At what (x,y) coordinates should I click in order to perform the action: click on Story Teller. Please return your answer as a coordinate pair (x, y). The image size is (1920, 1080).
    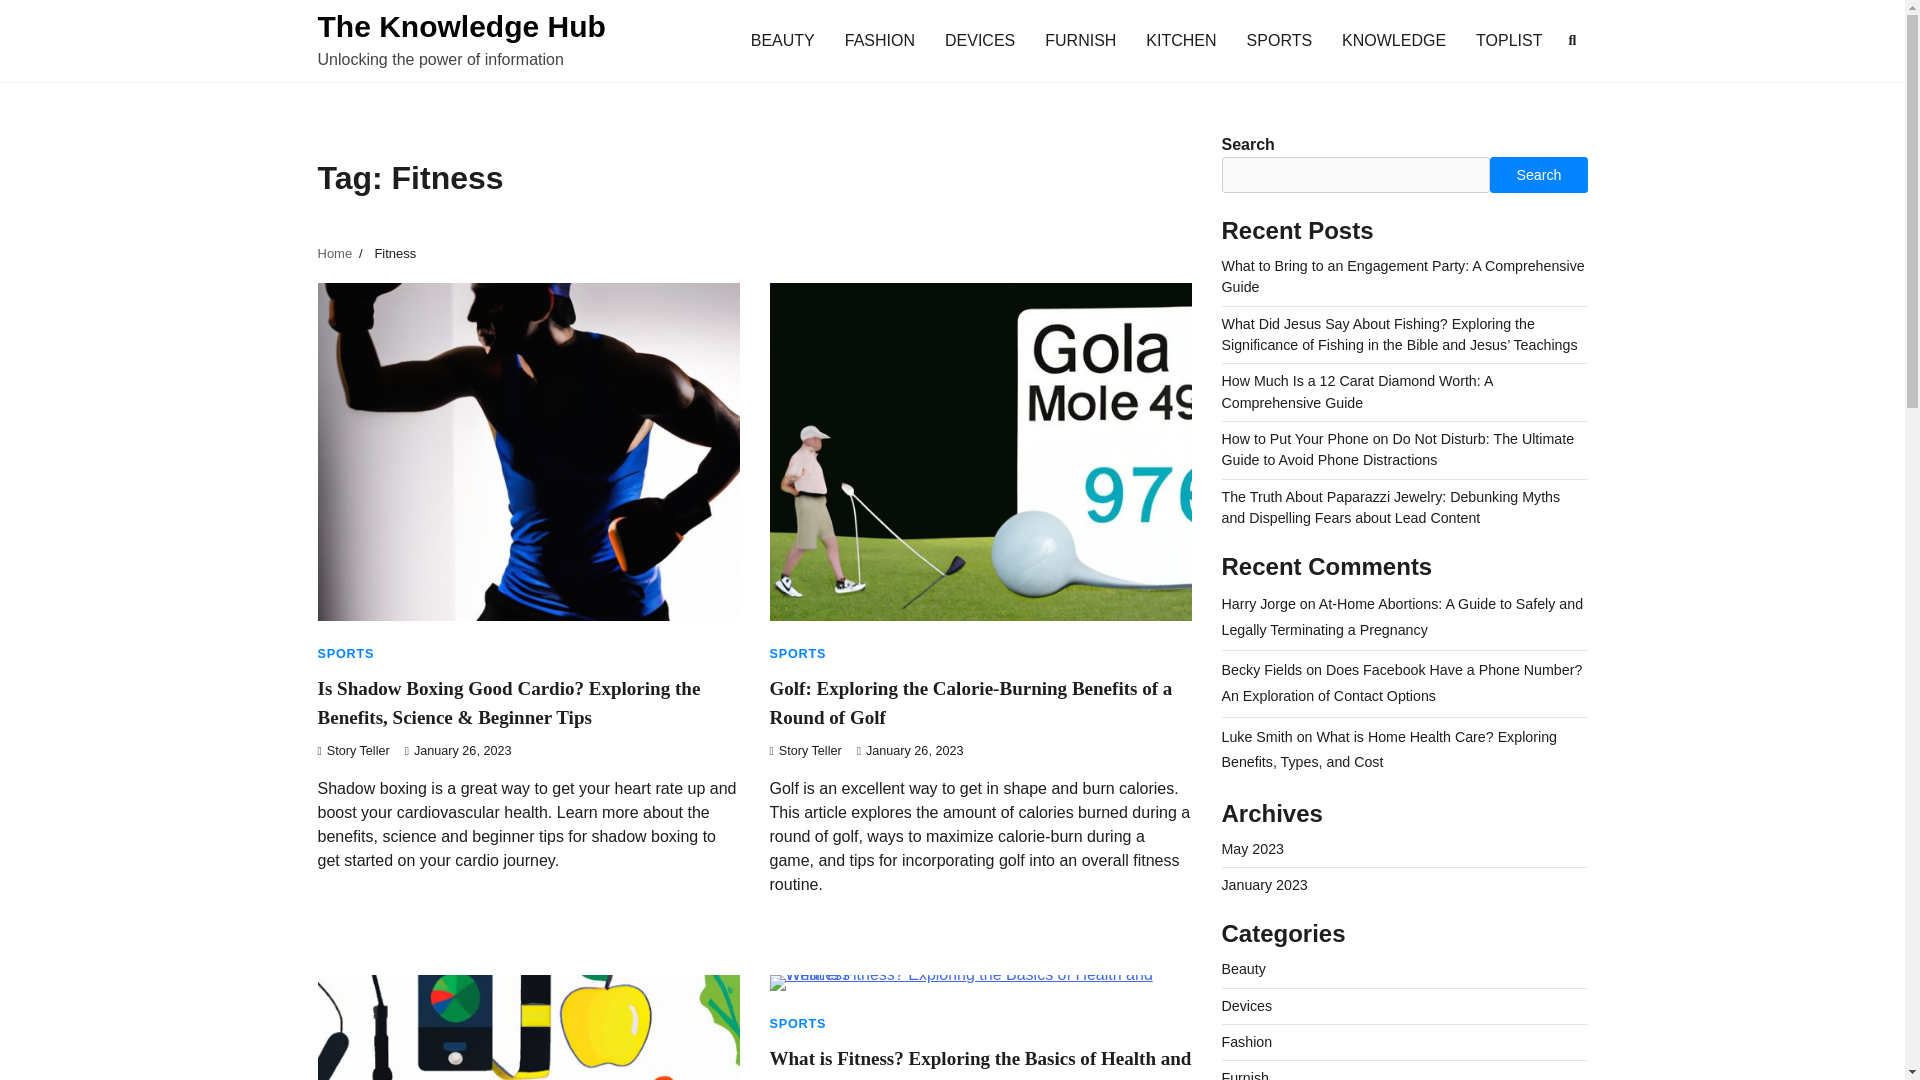
    Looking at the image, I should click on (806, 751).